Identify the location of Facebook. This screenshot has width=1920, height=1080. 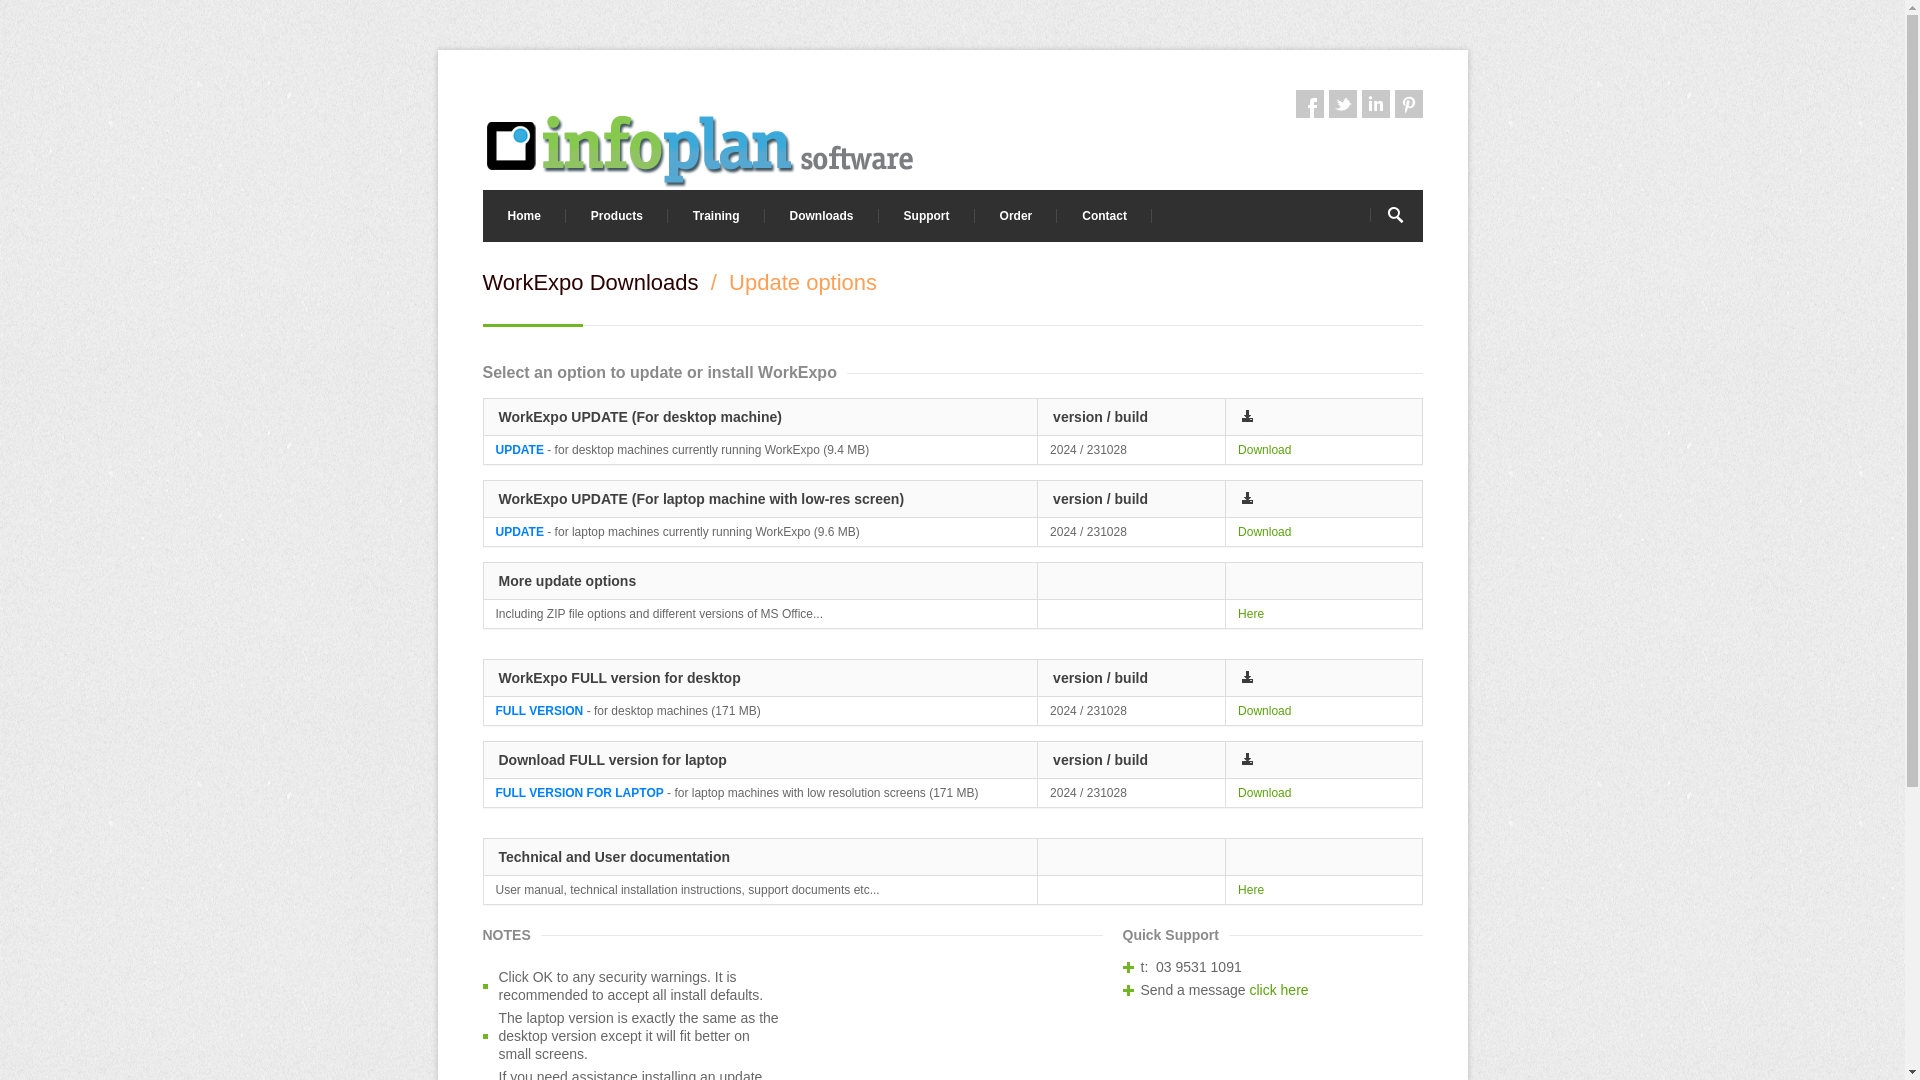
(1310, 104).